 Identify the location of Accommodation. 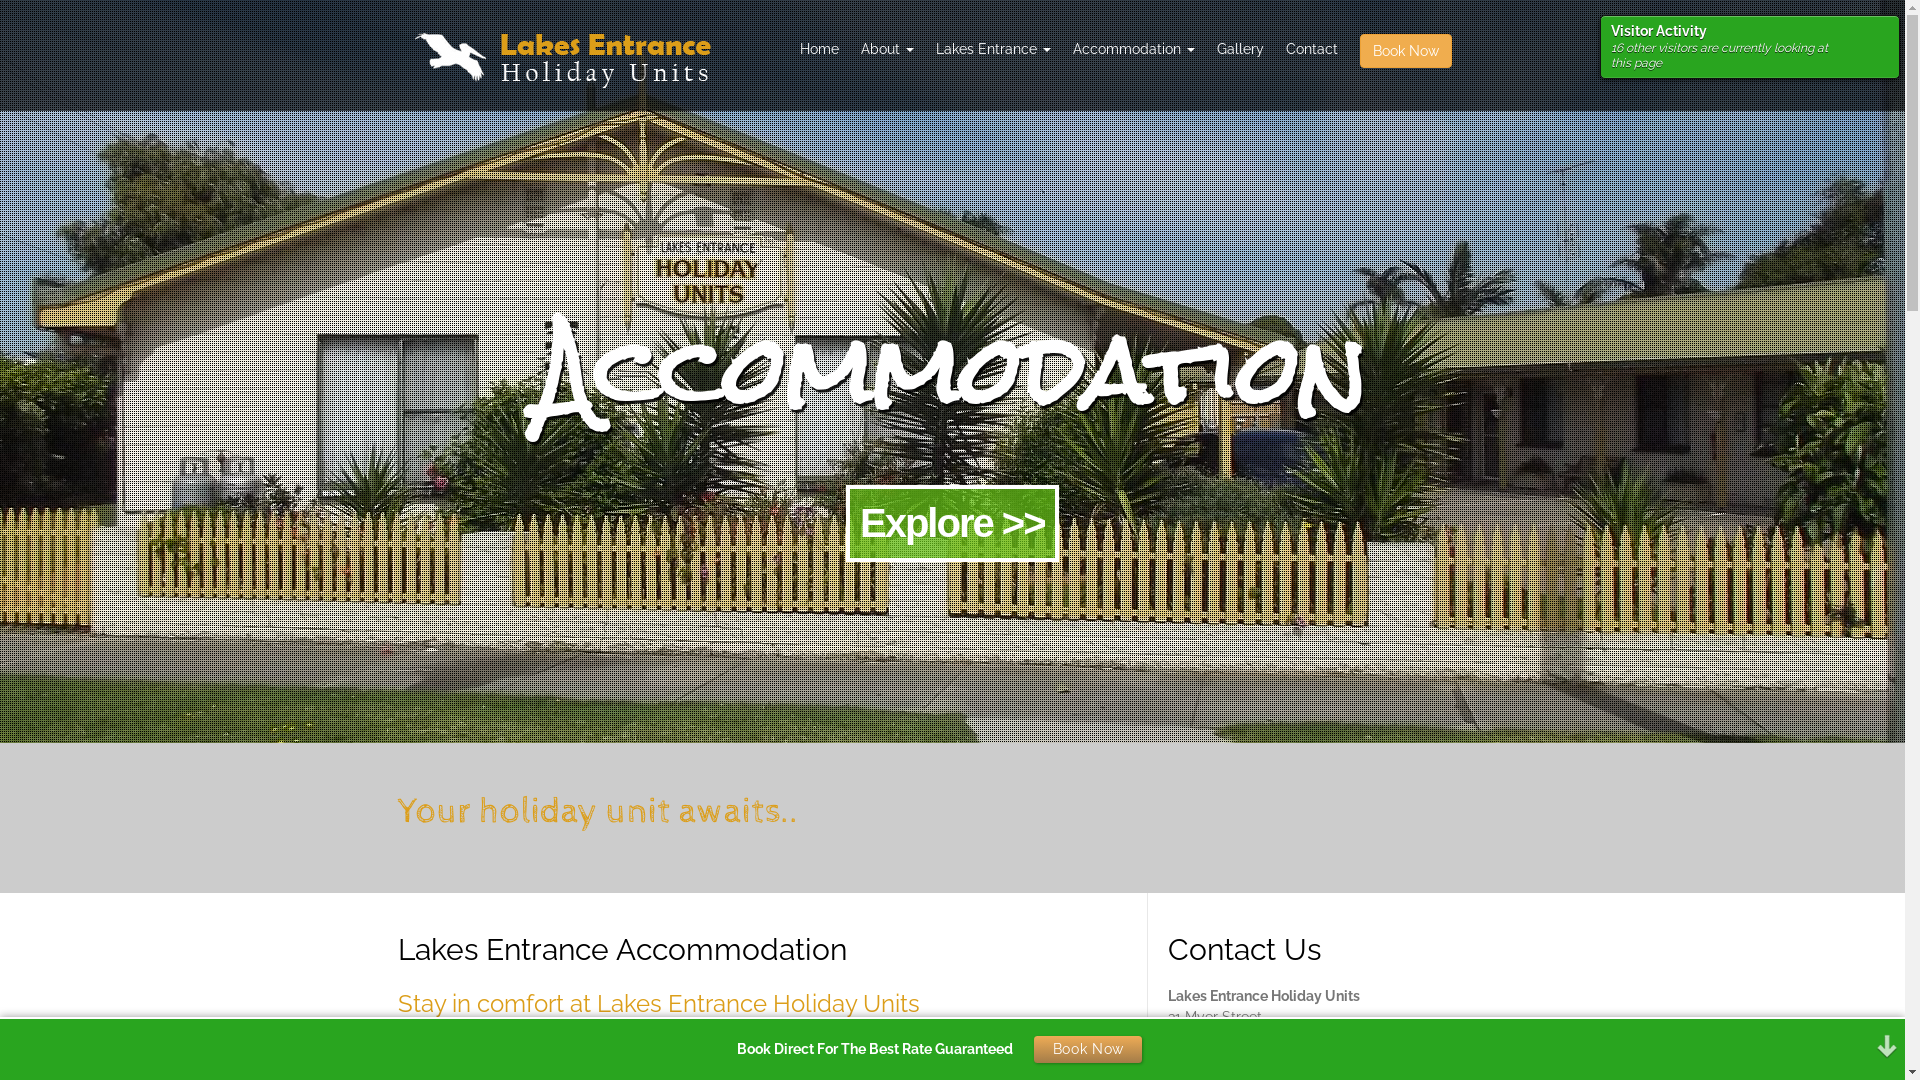
(1134, 49).